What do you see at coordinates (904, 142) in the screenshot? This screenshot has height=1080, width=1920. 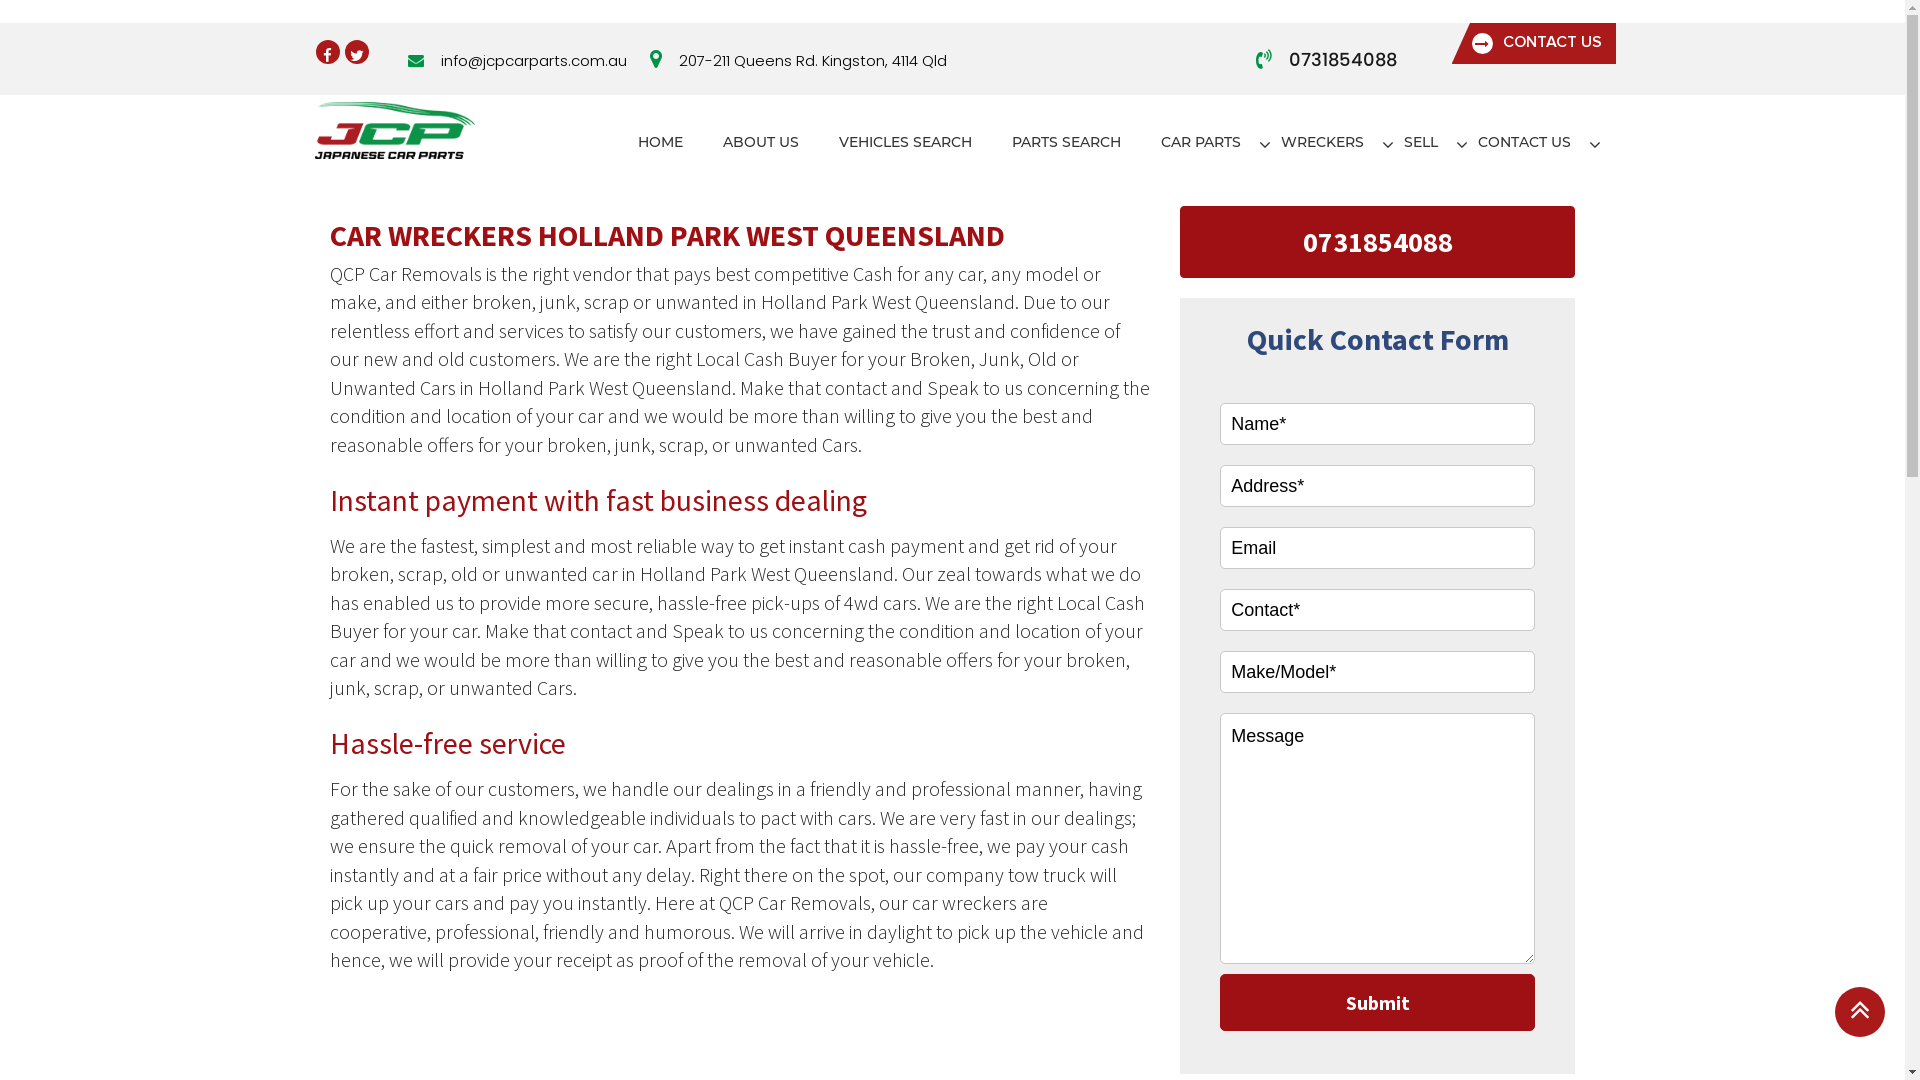 I see `VEHICLES SEARCH` at bounding box center [904, 142].